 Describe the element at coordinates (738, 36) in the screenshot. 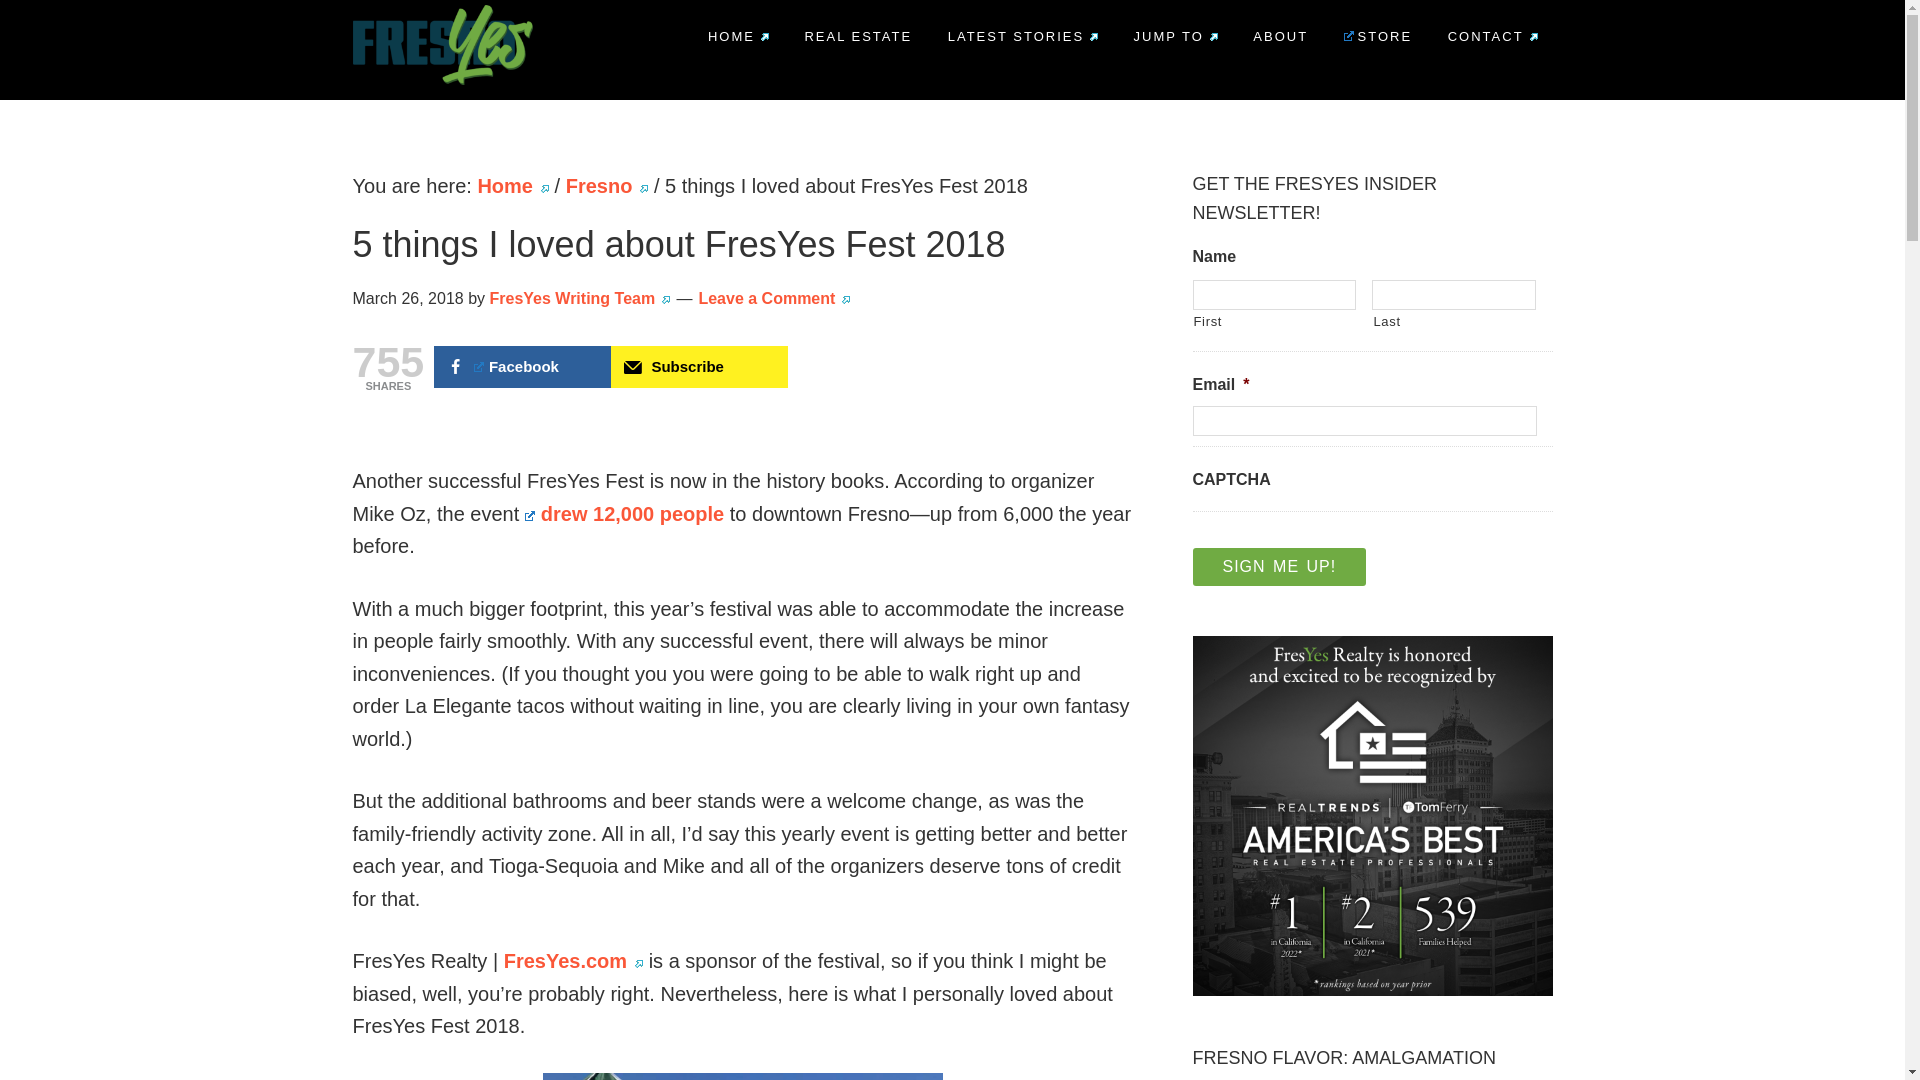

I see `HOME` at that location.